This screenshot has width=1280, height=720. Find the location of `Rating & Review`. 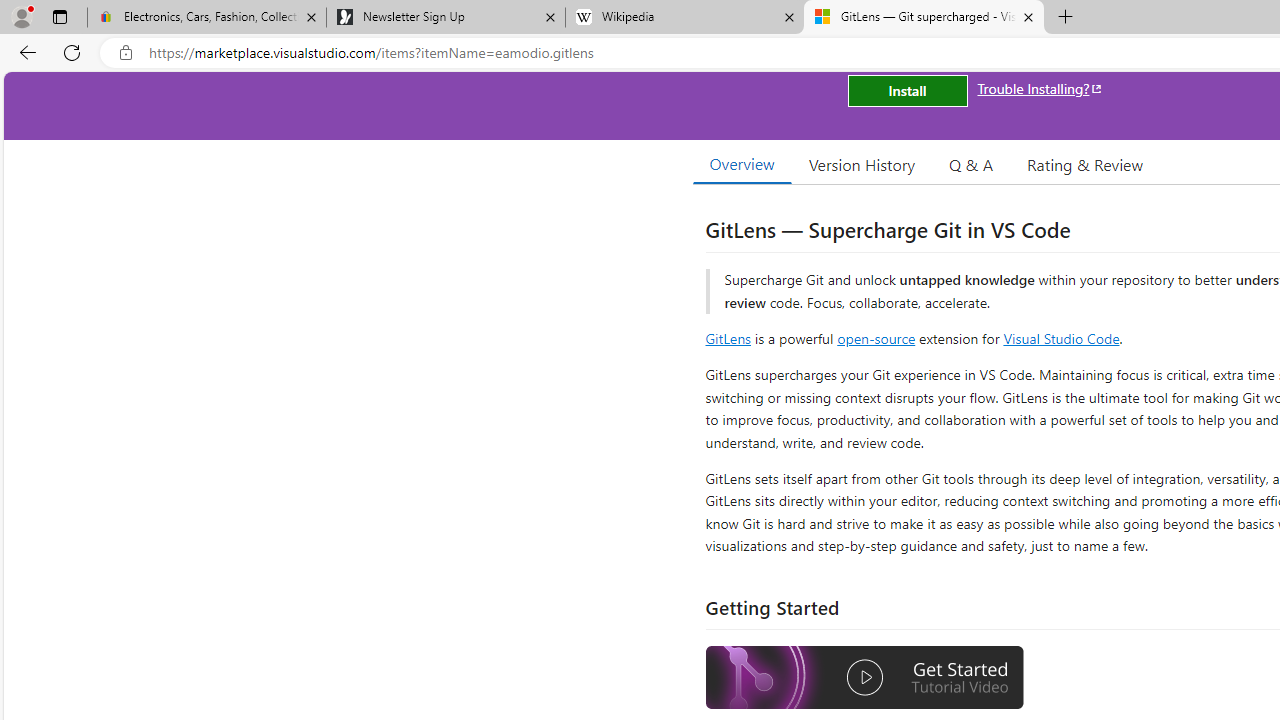

Rating & Review is located at coordinates (1084, 164).